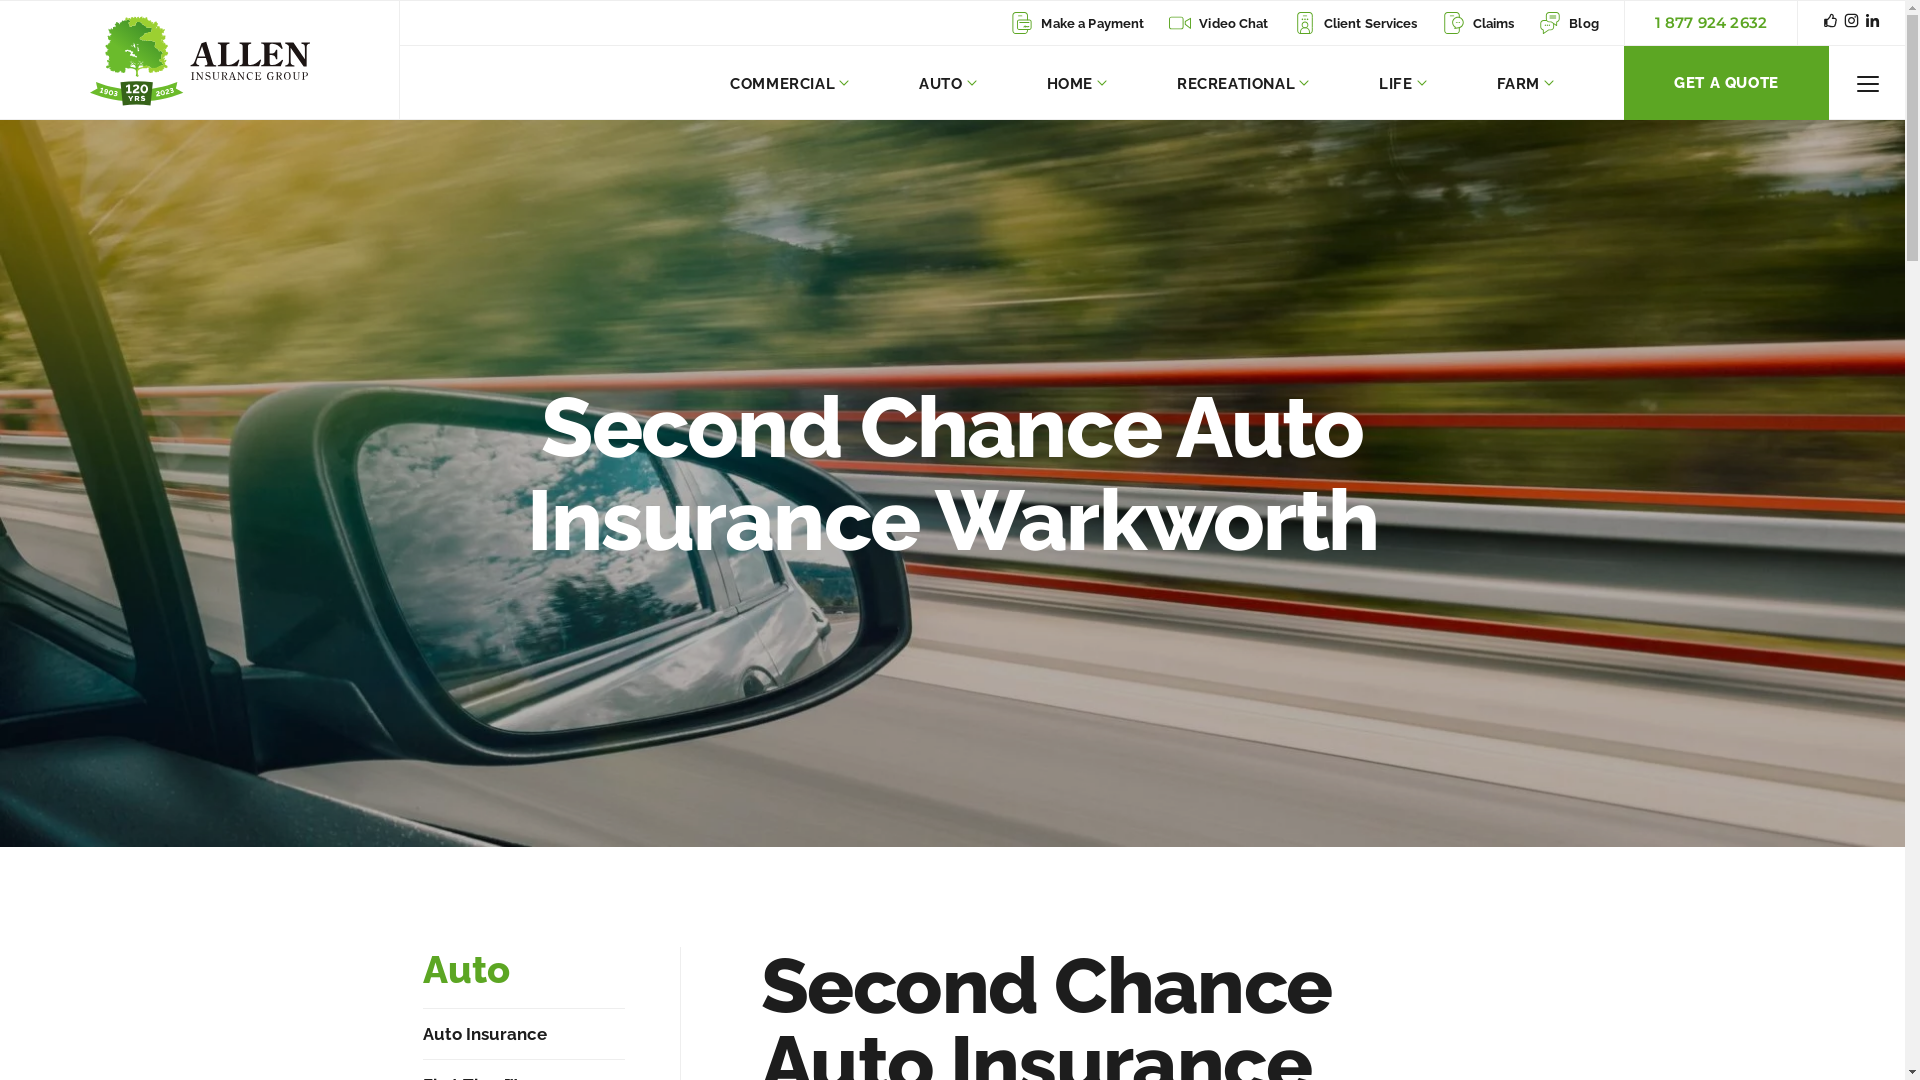  What do you see at coordinates (1243, 83) in the screenshot?
I see `RECREATIONAL` at bounding box center [1243, 83].